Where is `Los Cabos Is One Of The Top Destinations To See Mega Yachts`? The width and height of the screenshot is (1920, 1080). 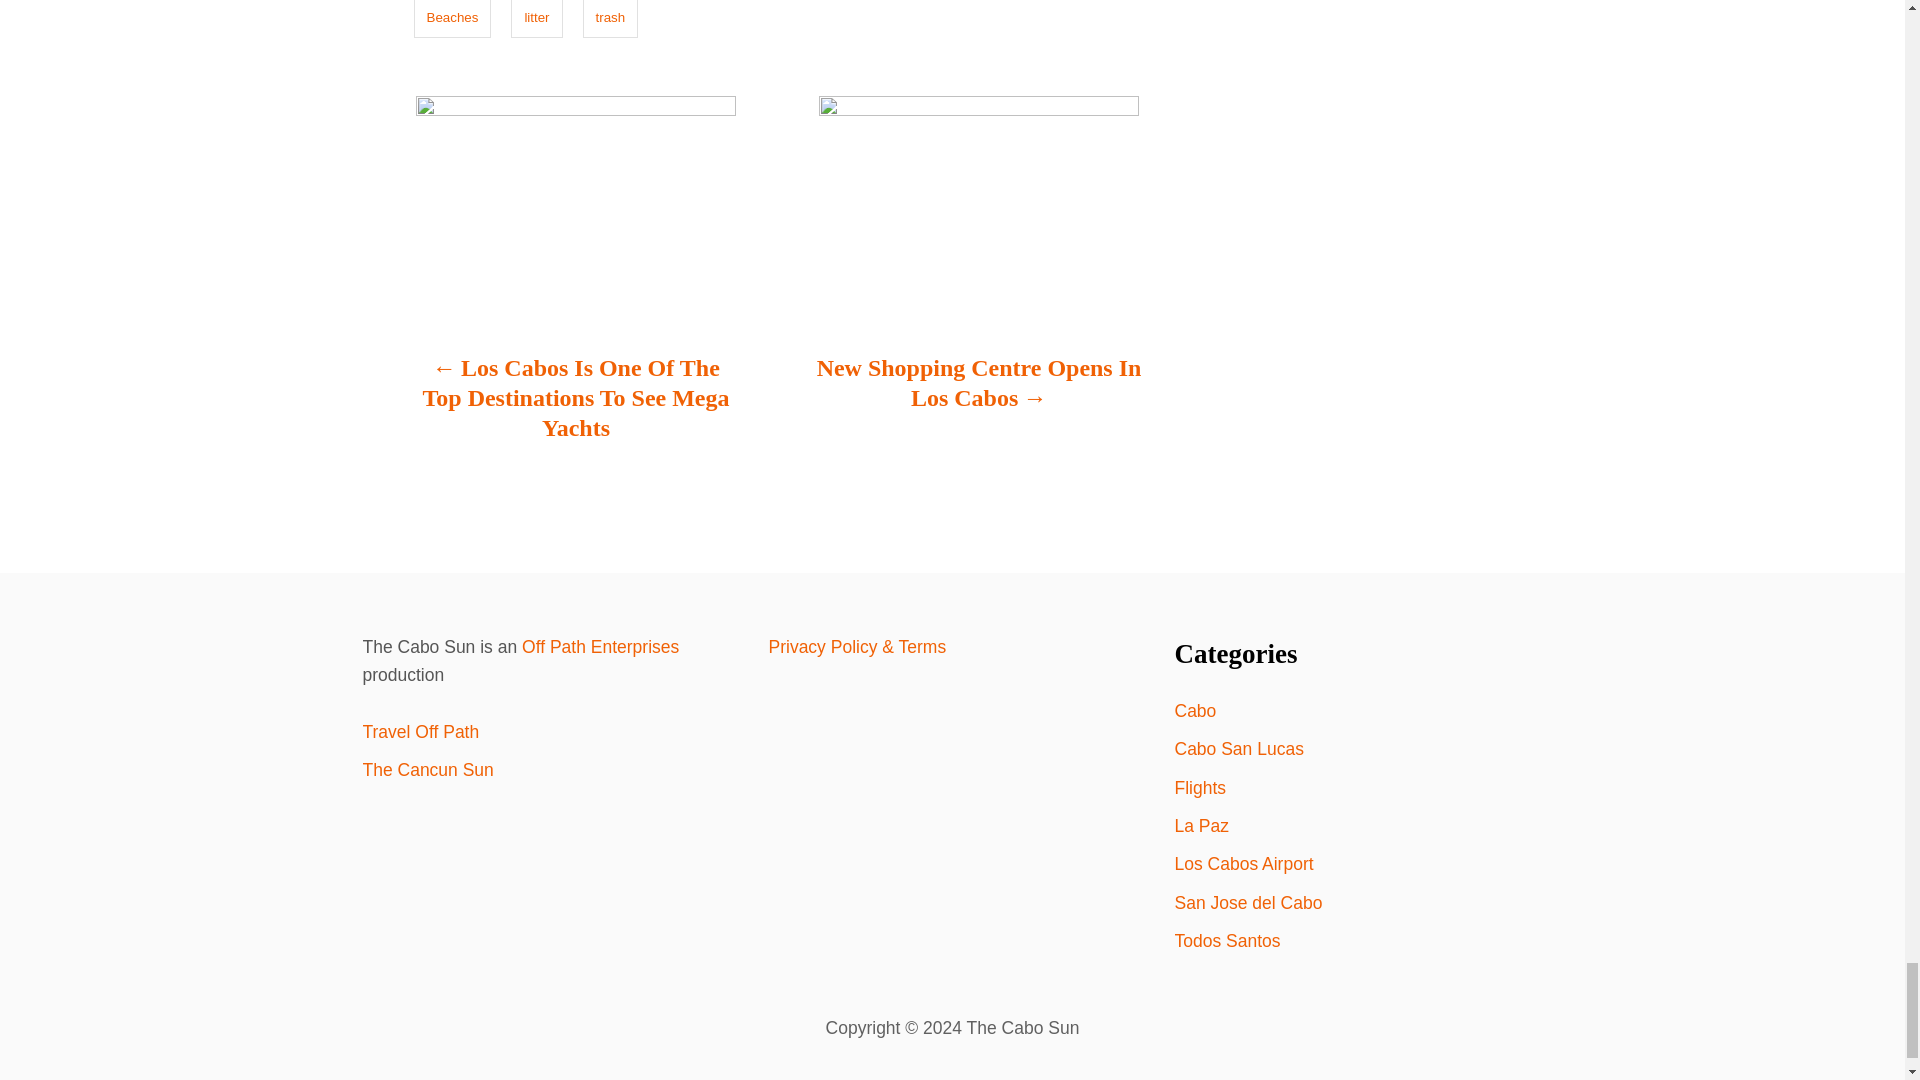 Los Cabos Is One Of The Top Destinations To See Mega Yachts is located at coordinates (576, 408).